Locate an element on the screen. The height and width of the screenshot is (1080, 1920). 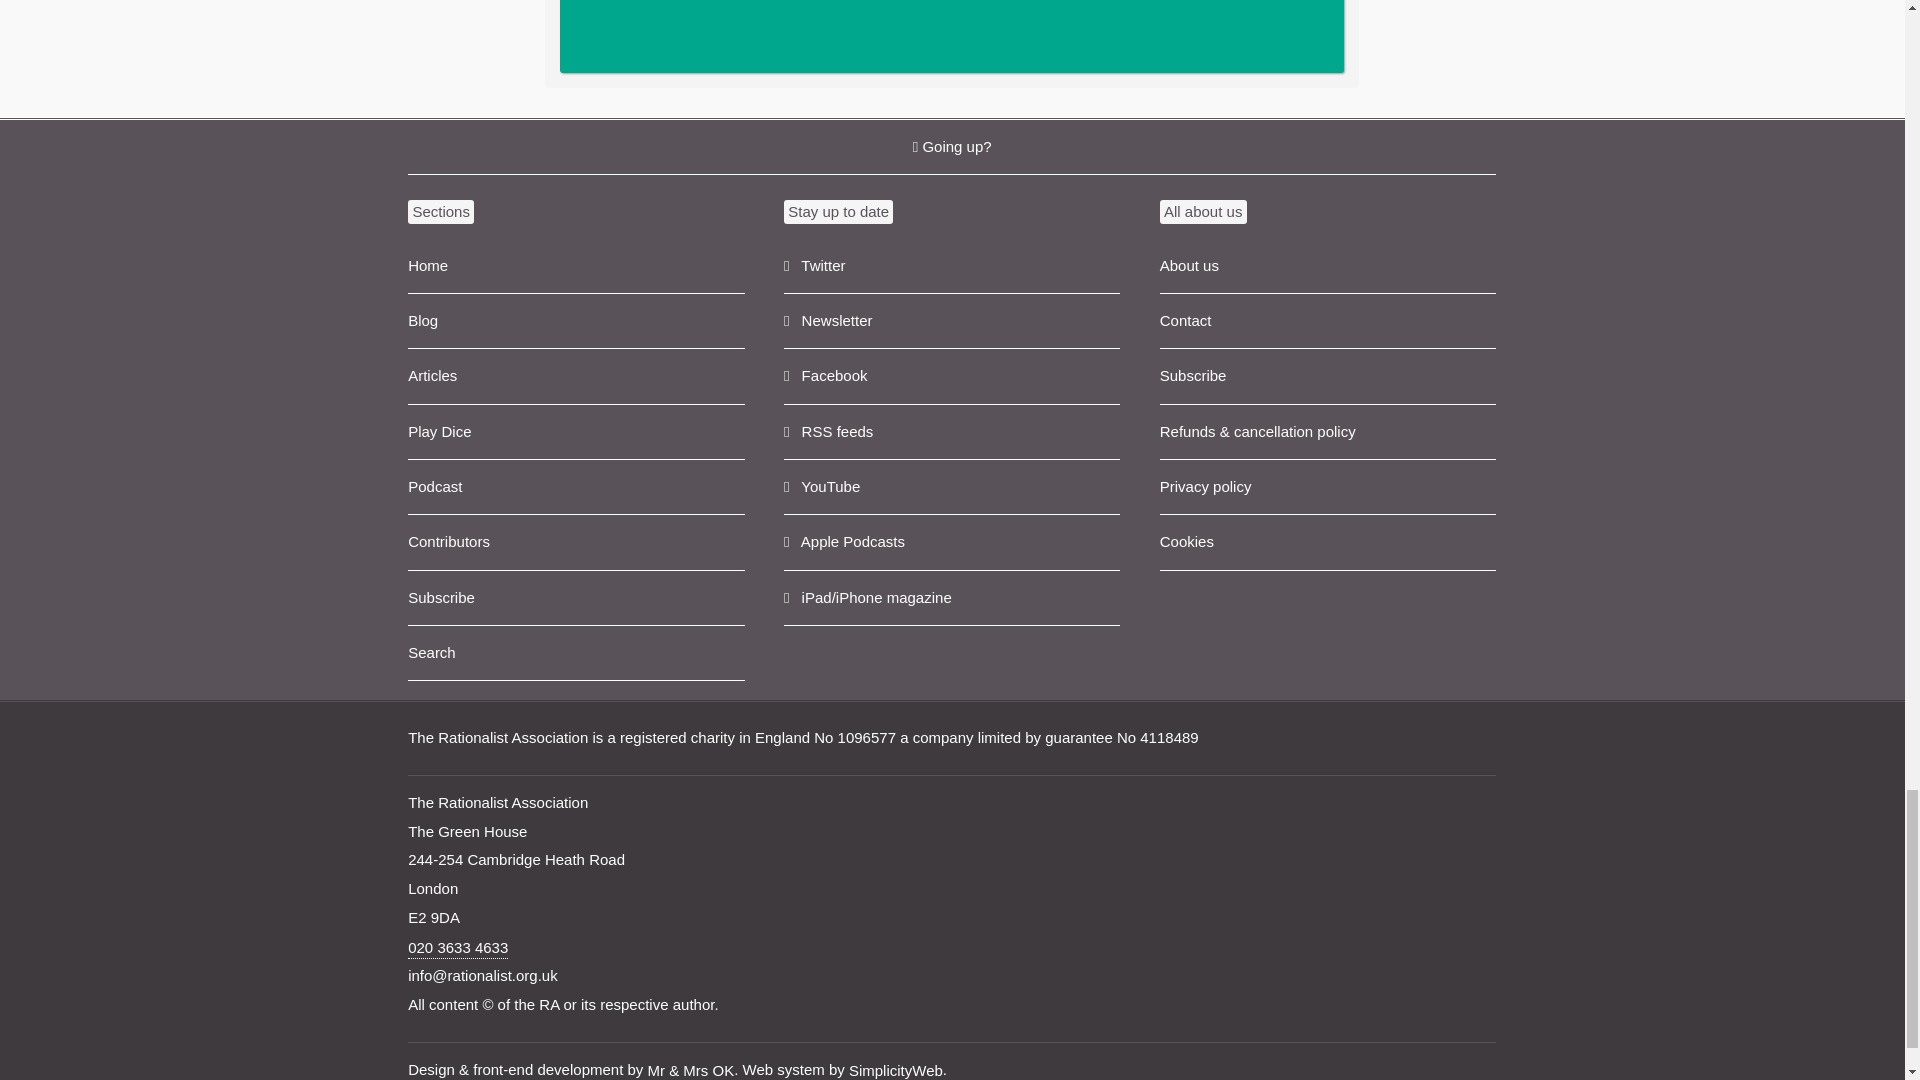
Contact is located at coordinates (1327, 320).